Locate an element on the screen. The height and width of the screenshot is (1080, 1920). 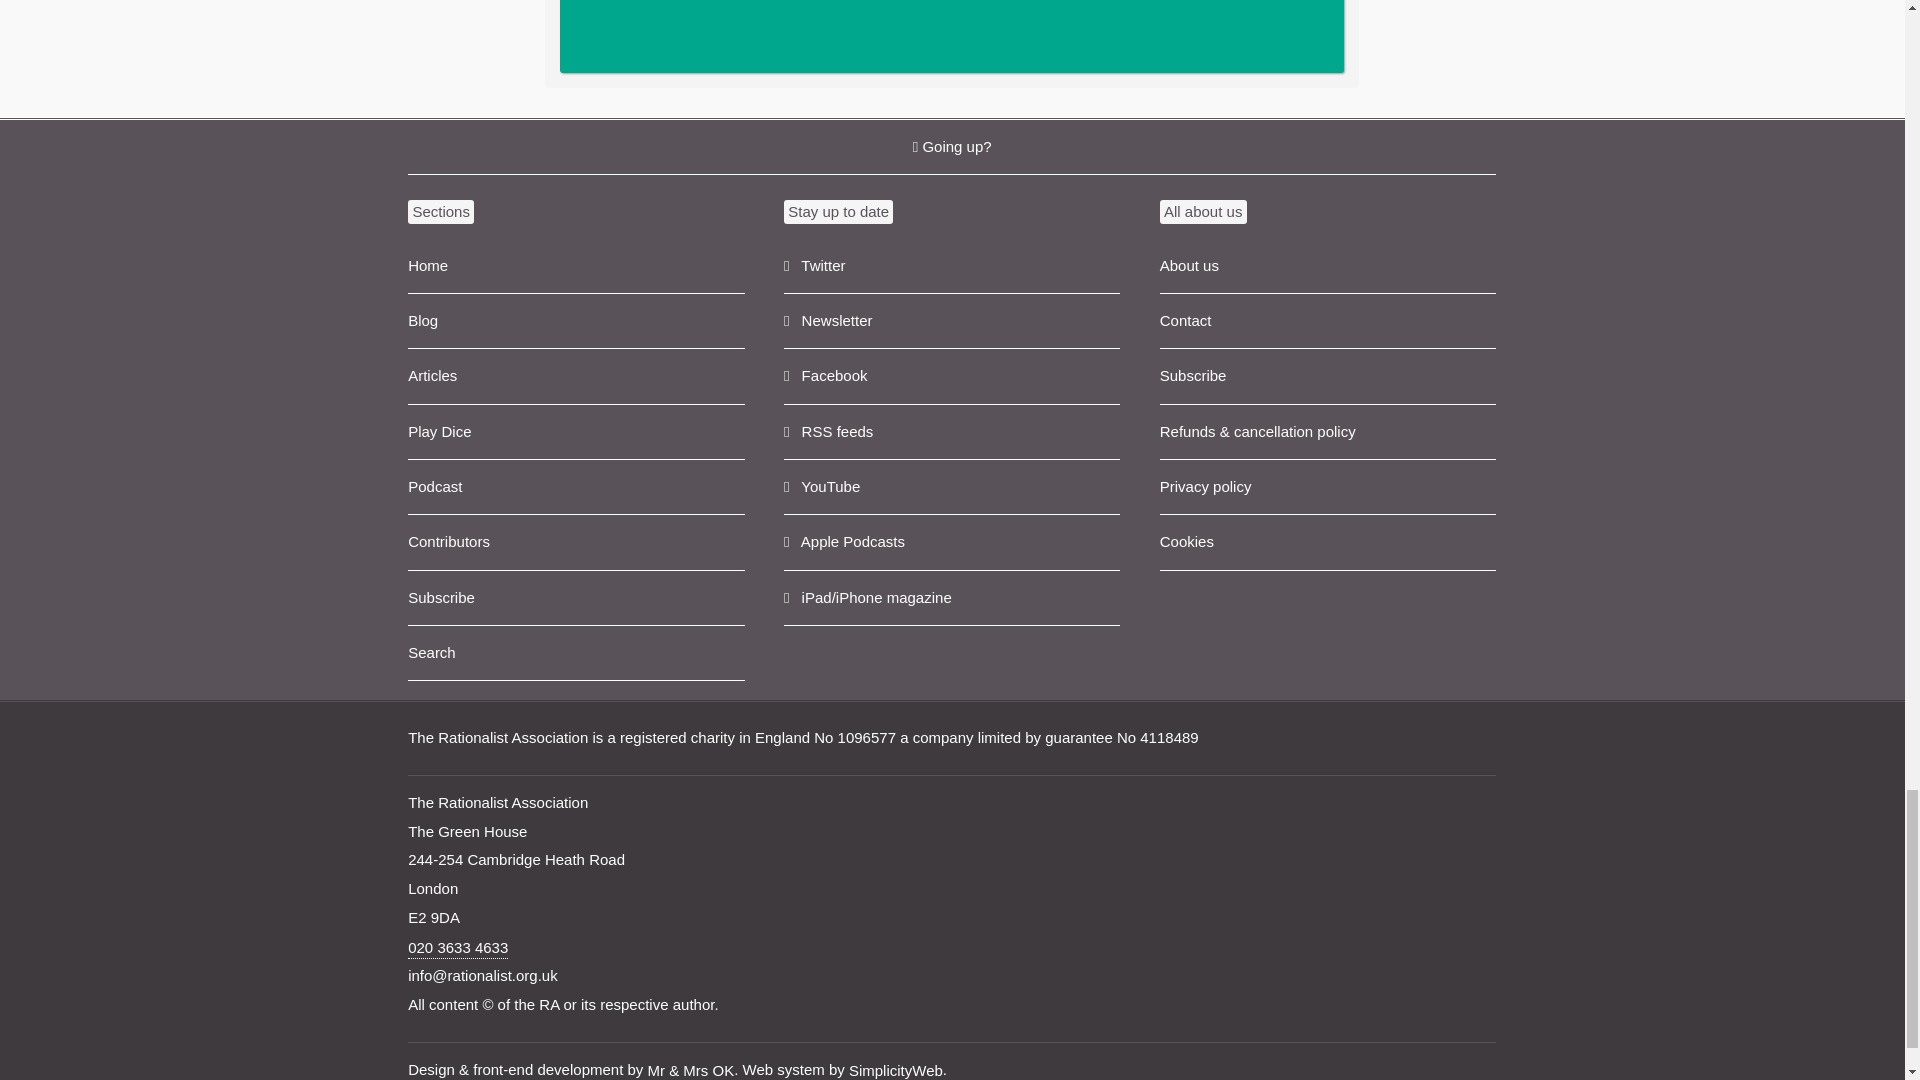
Contact is located at coordinates (1327, 320).